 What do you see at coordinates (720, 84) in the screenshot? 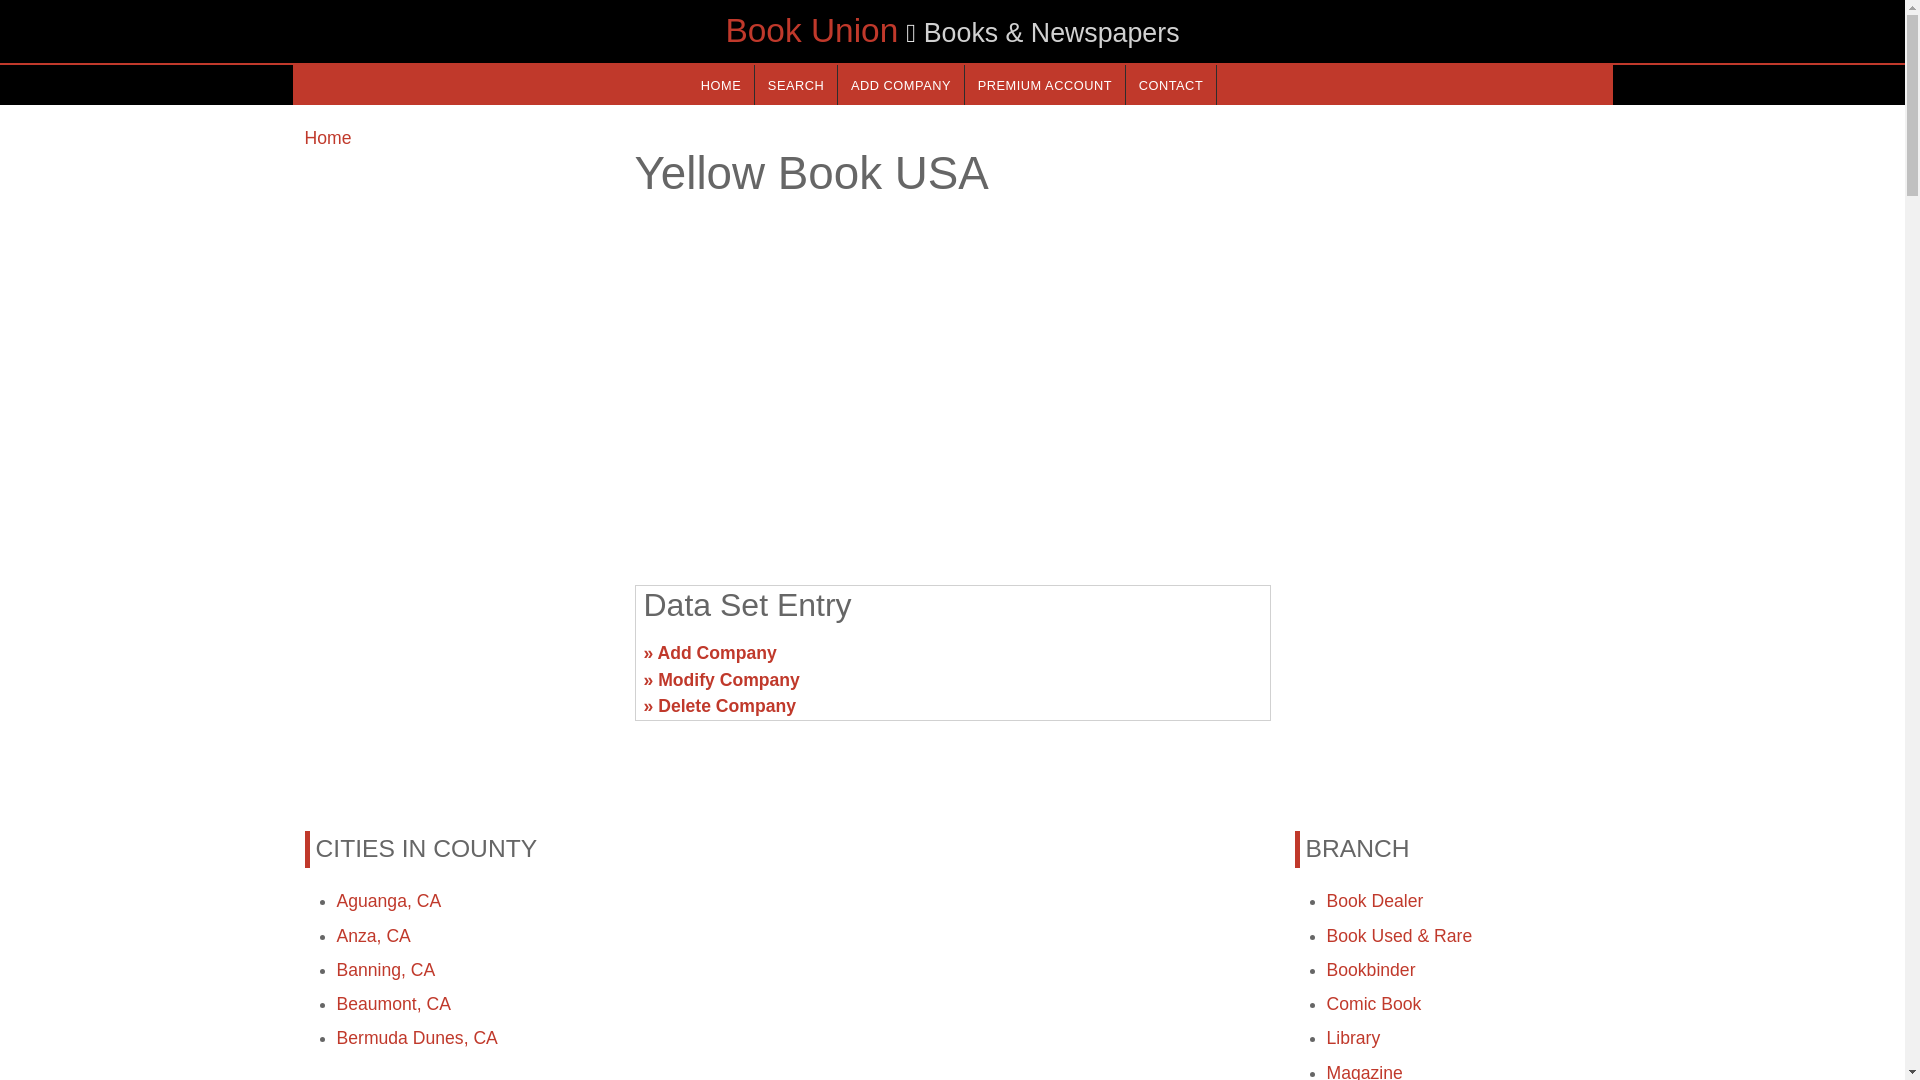
I see `HOME` at bounding box center [720, 84].